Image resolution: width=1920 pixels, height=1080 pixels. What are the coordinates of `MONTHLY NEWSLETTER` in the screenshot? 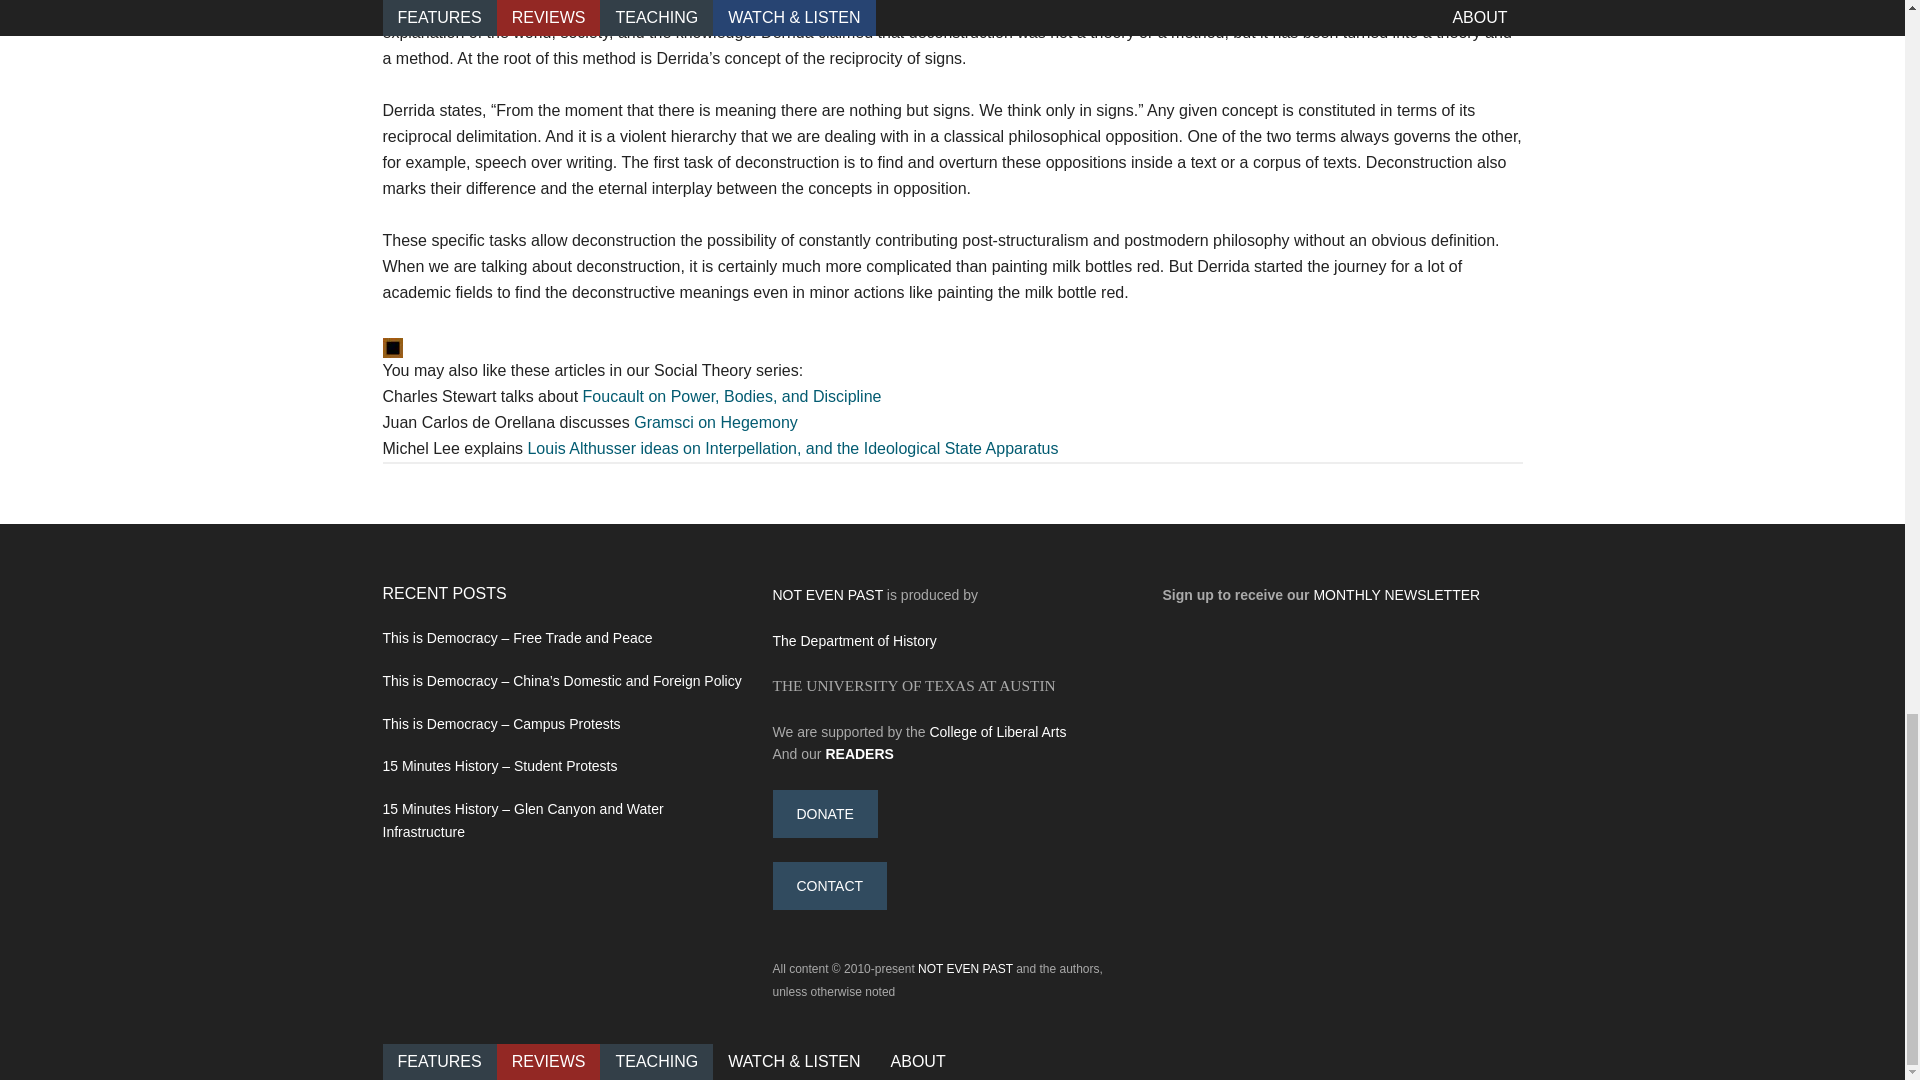 It's located at (1396, 594).